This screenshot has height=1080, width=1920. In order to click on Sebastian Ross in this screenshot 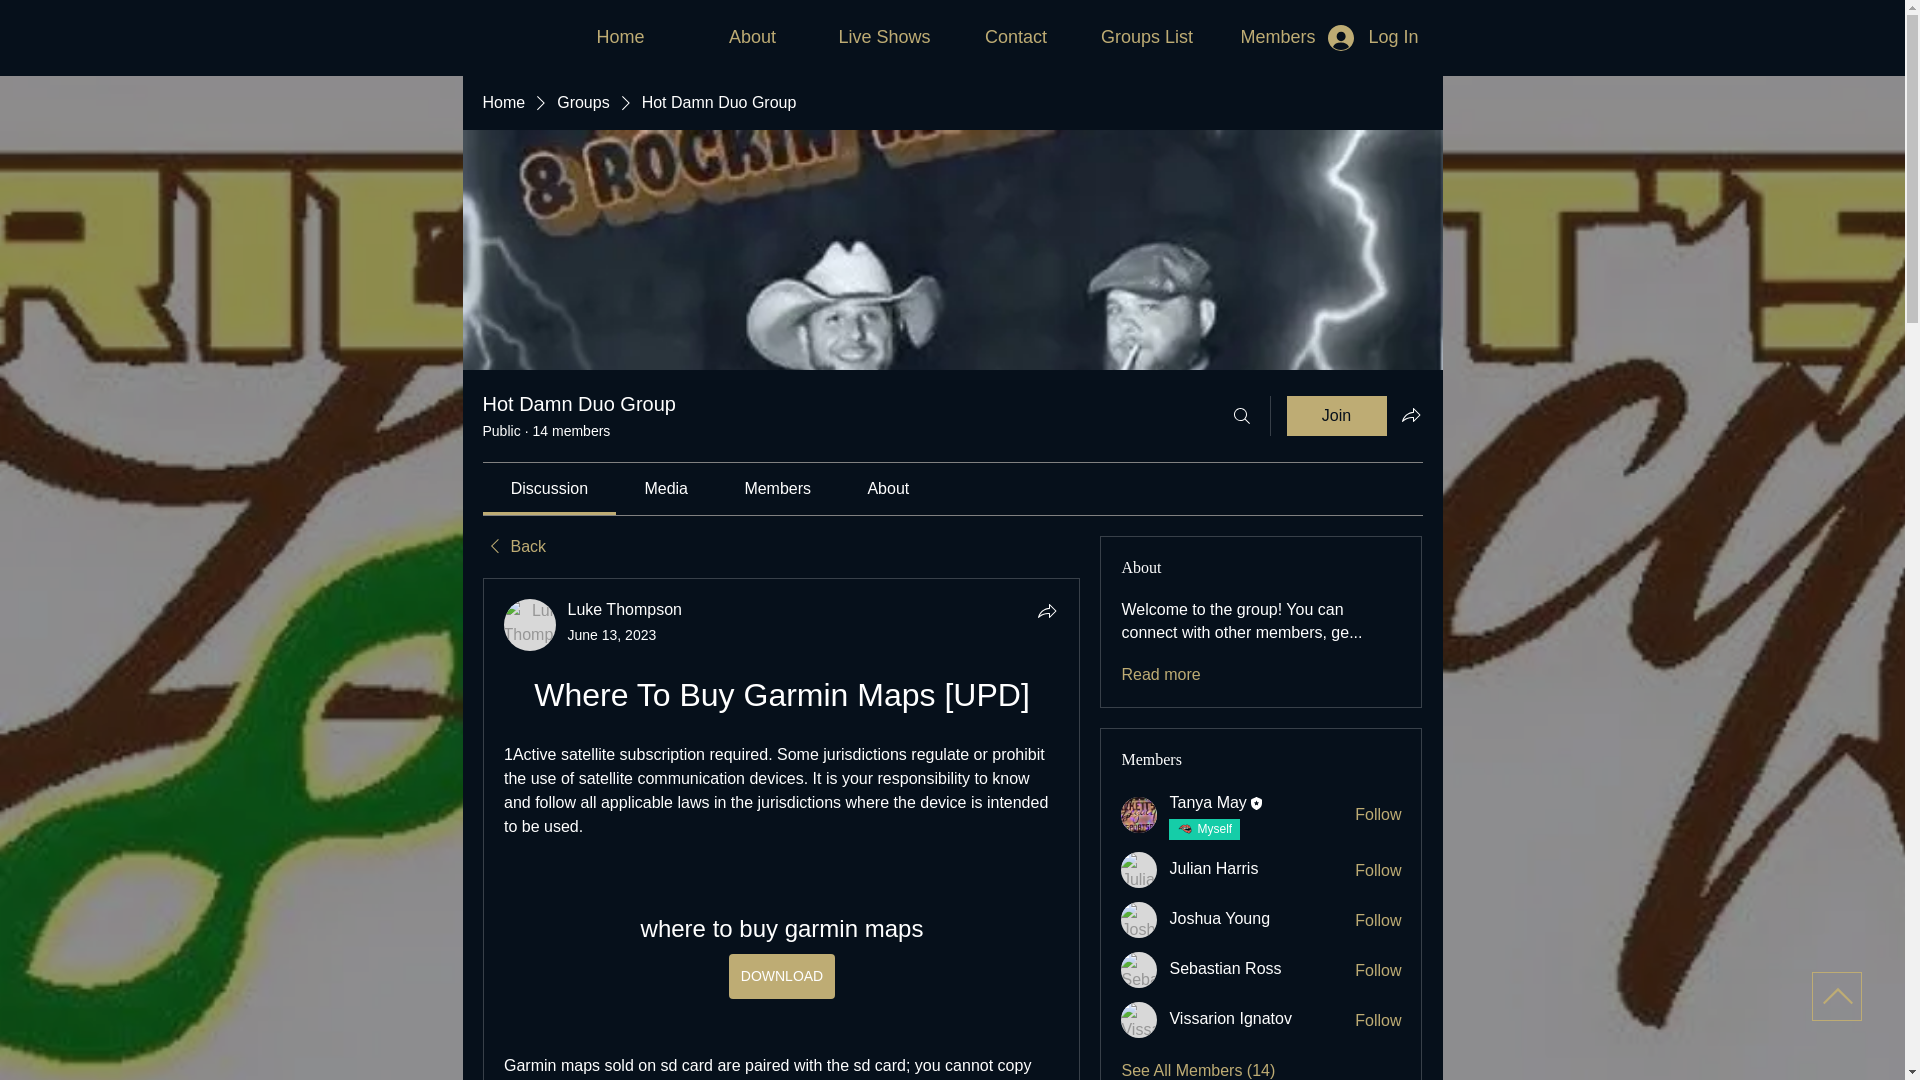, I will do `click(1139, 970)`.